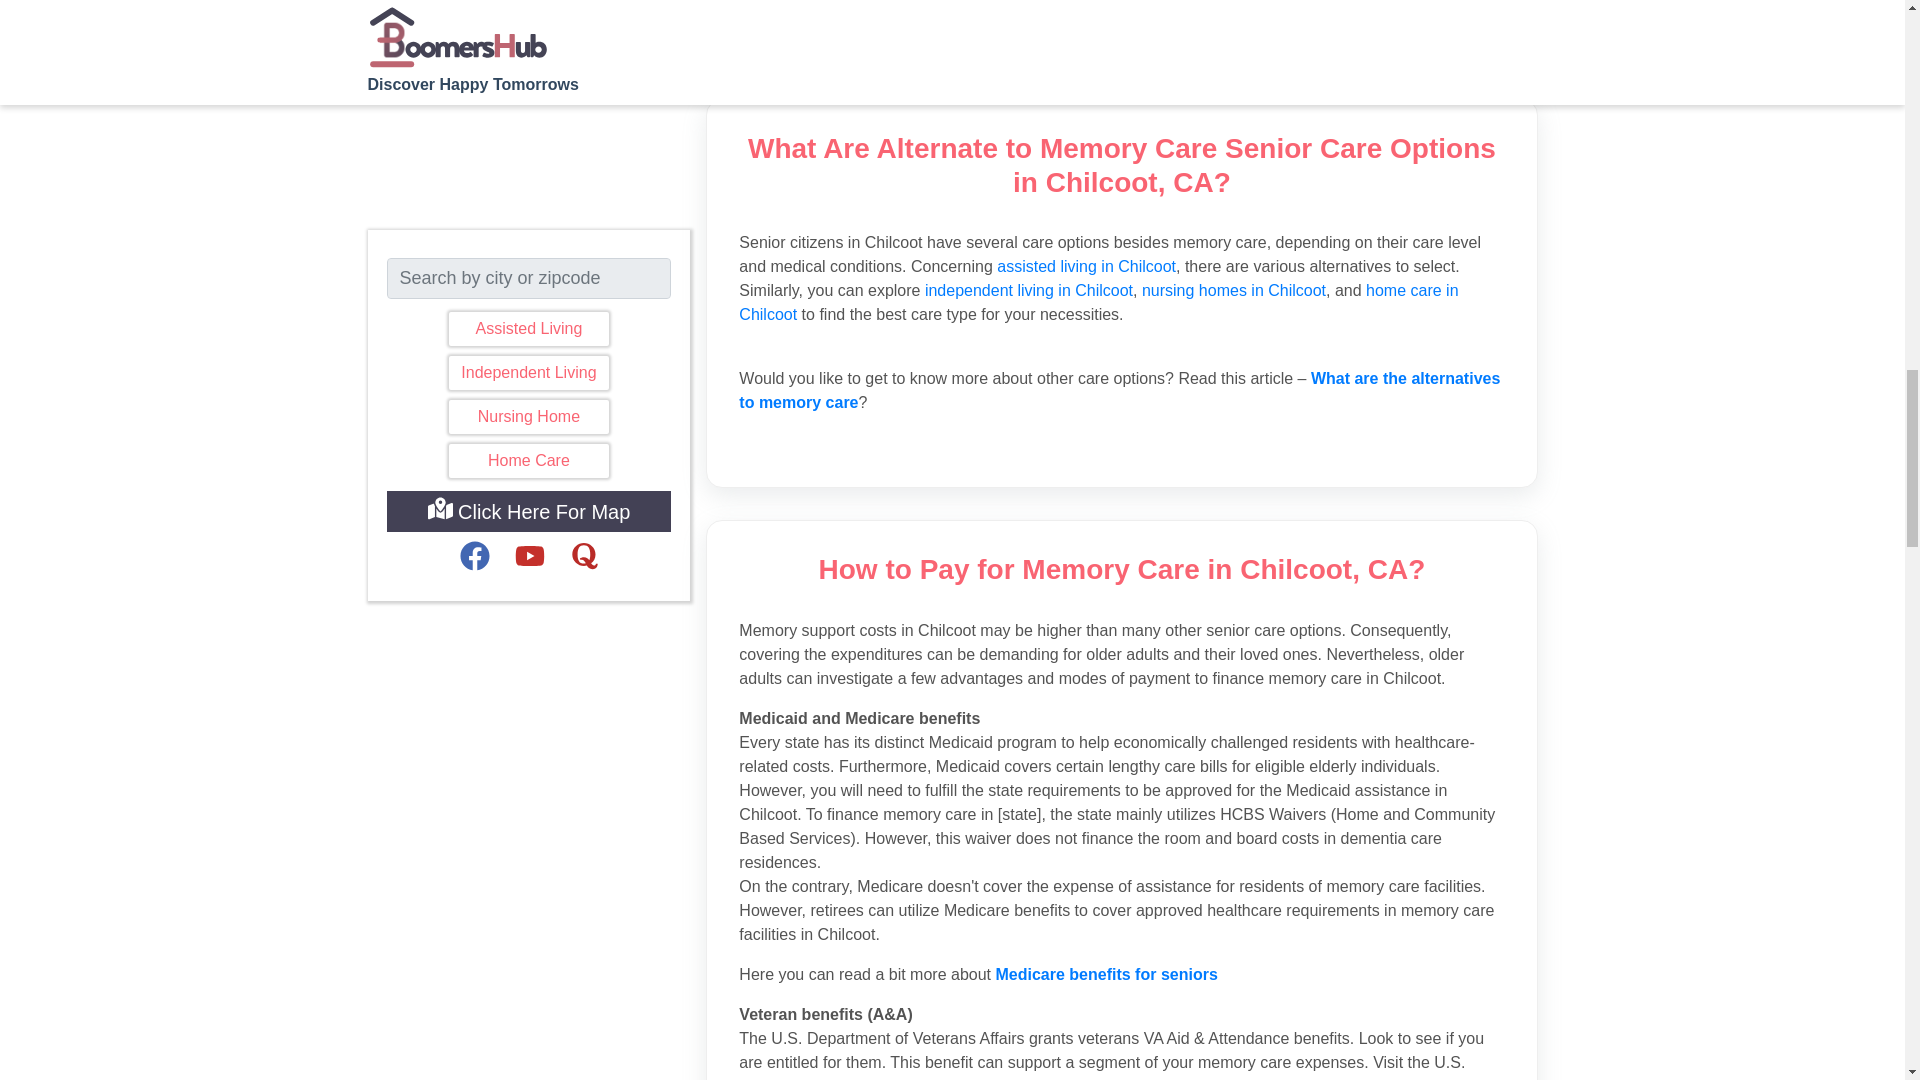 The height and width of the screenshot is (1080, 1920). What do you see at coordinates (1098, 302) in the screenshot?
I see `home care in Chilcoot` at bounding box center [1098, 302].